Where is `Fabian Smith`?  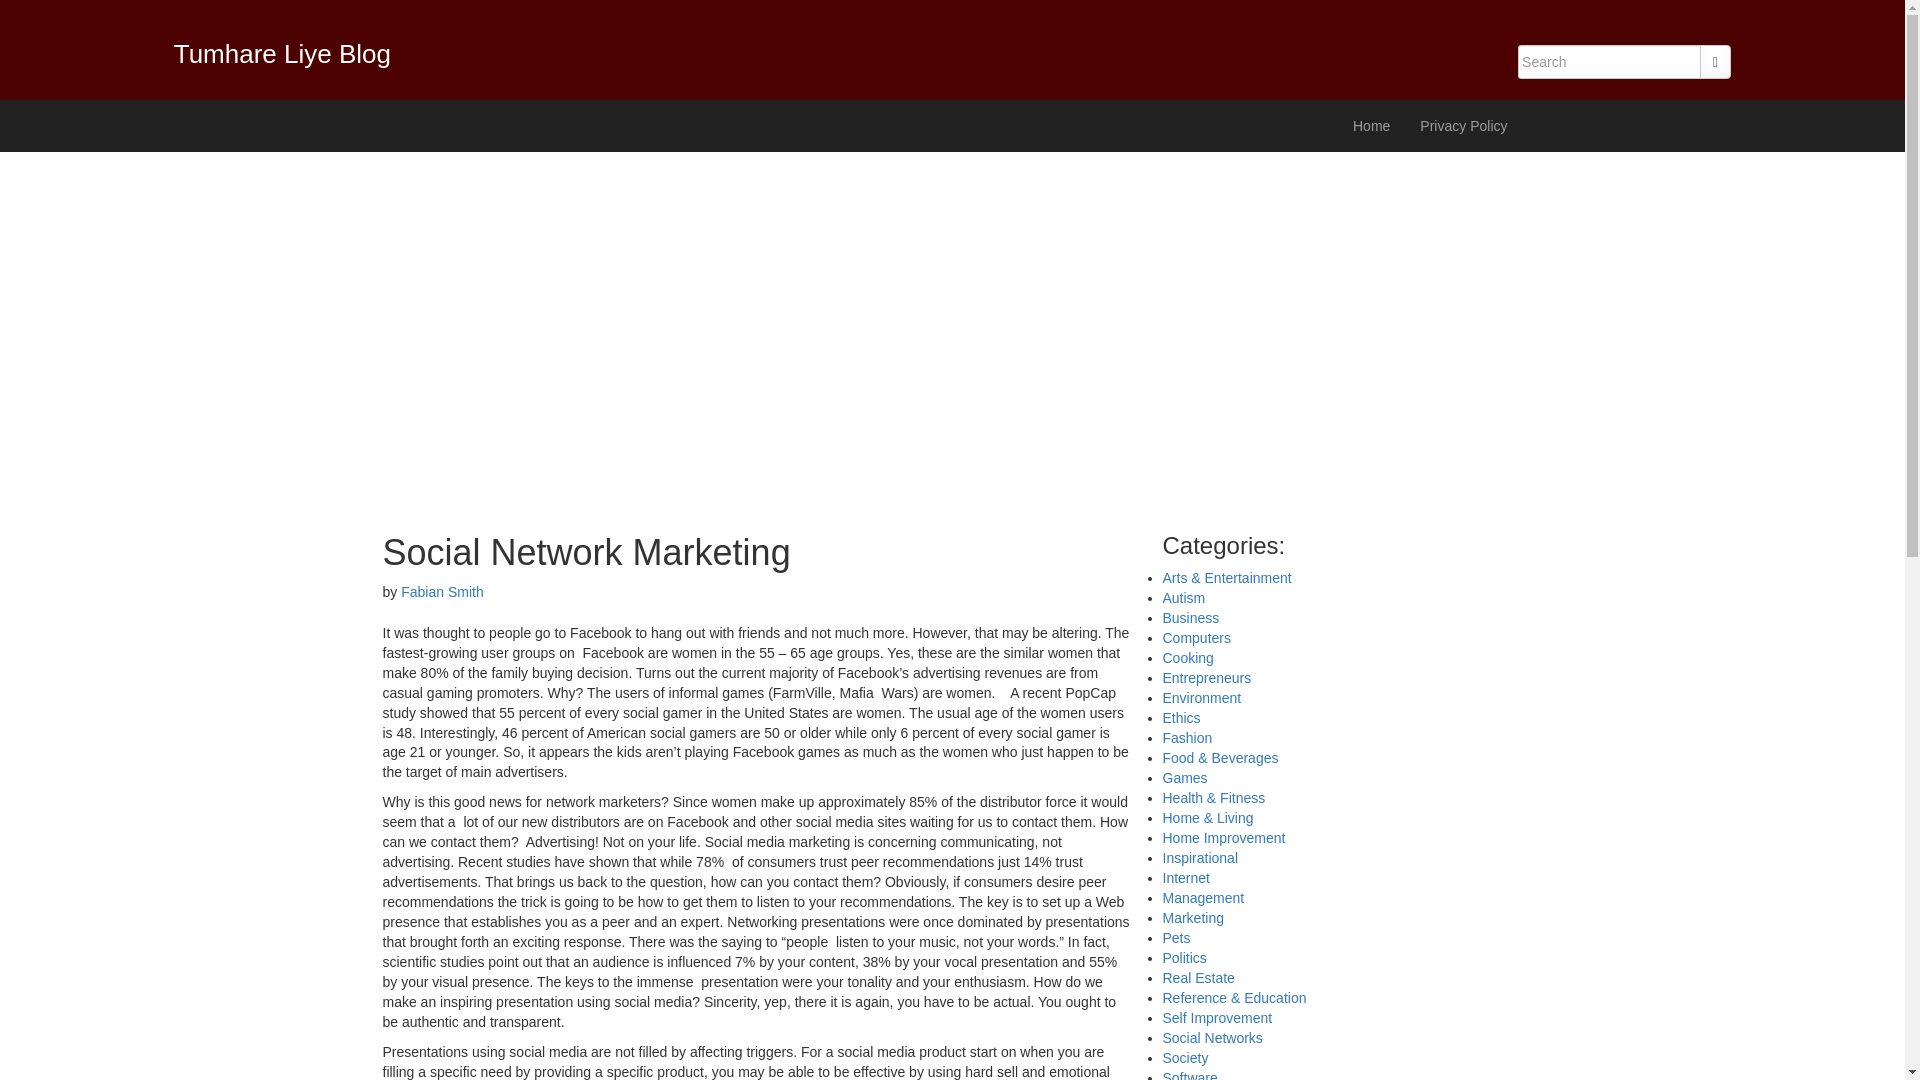 Fabian Smith is located at coordinates (442, 592).